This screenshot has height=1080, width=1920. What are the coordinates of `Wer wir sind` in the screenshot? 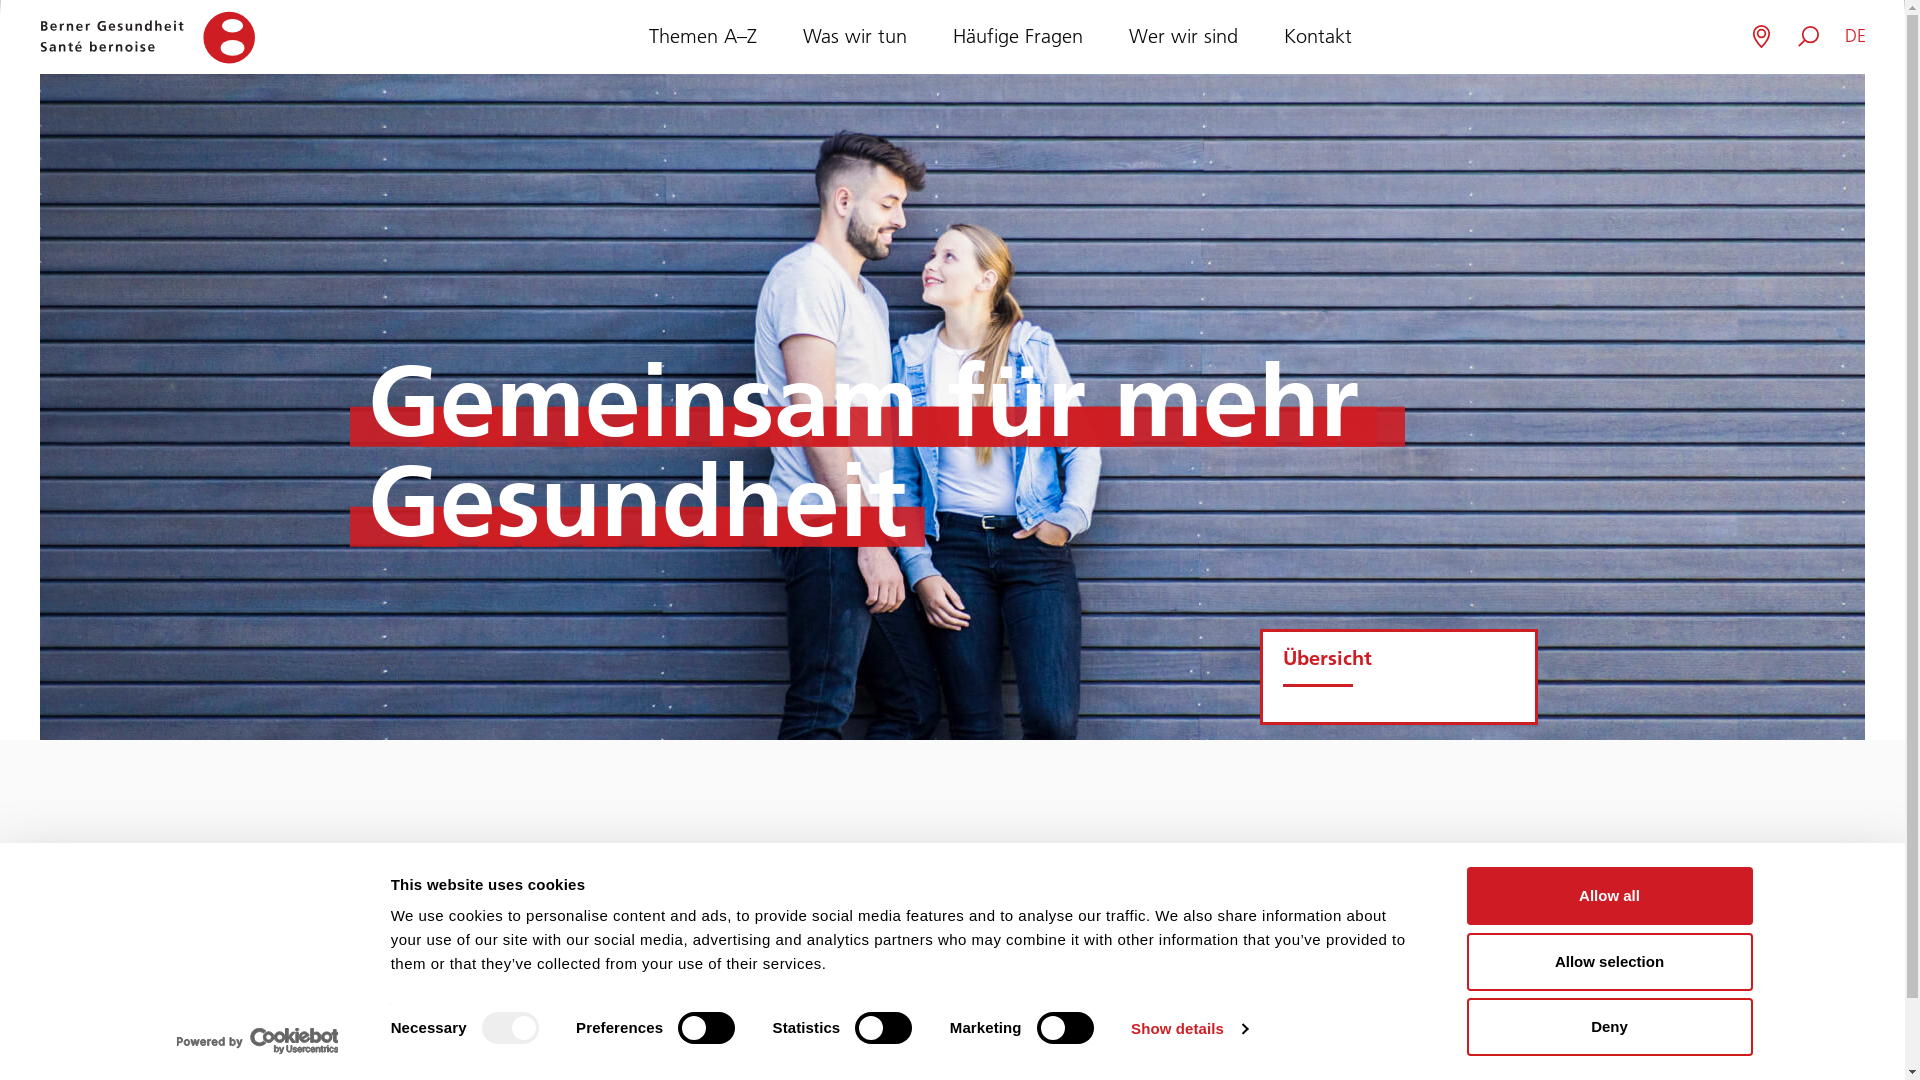 It's located at (1182, 36).